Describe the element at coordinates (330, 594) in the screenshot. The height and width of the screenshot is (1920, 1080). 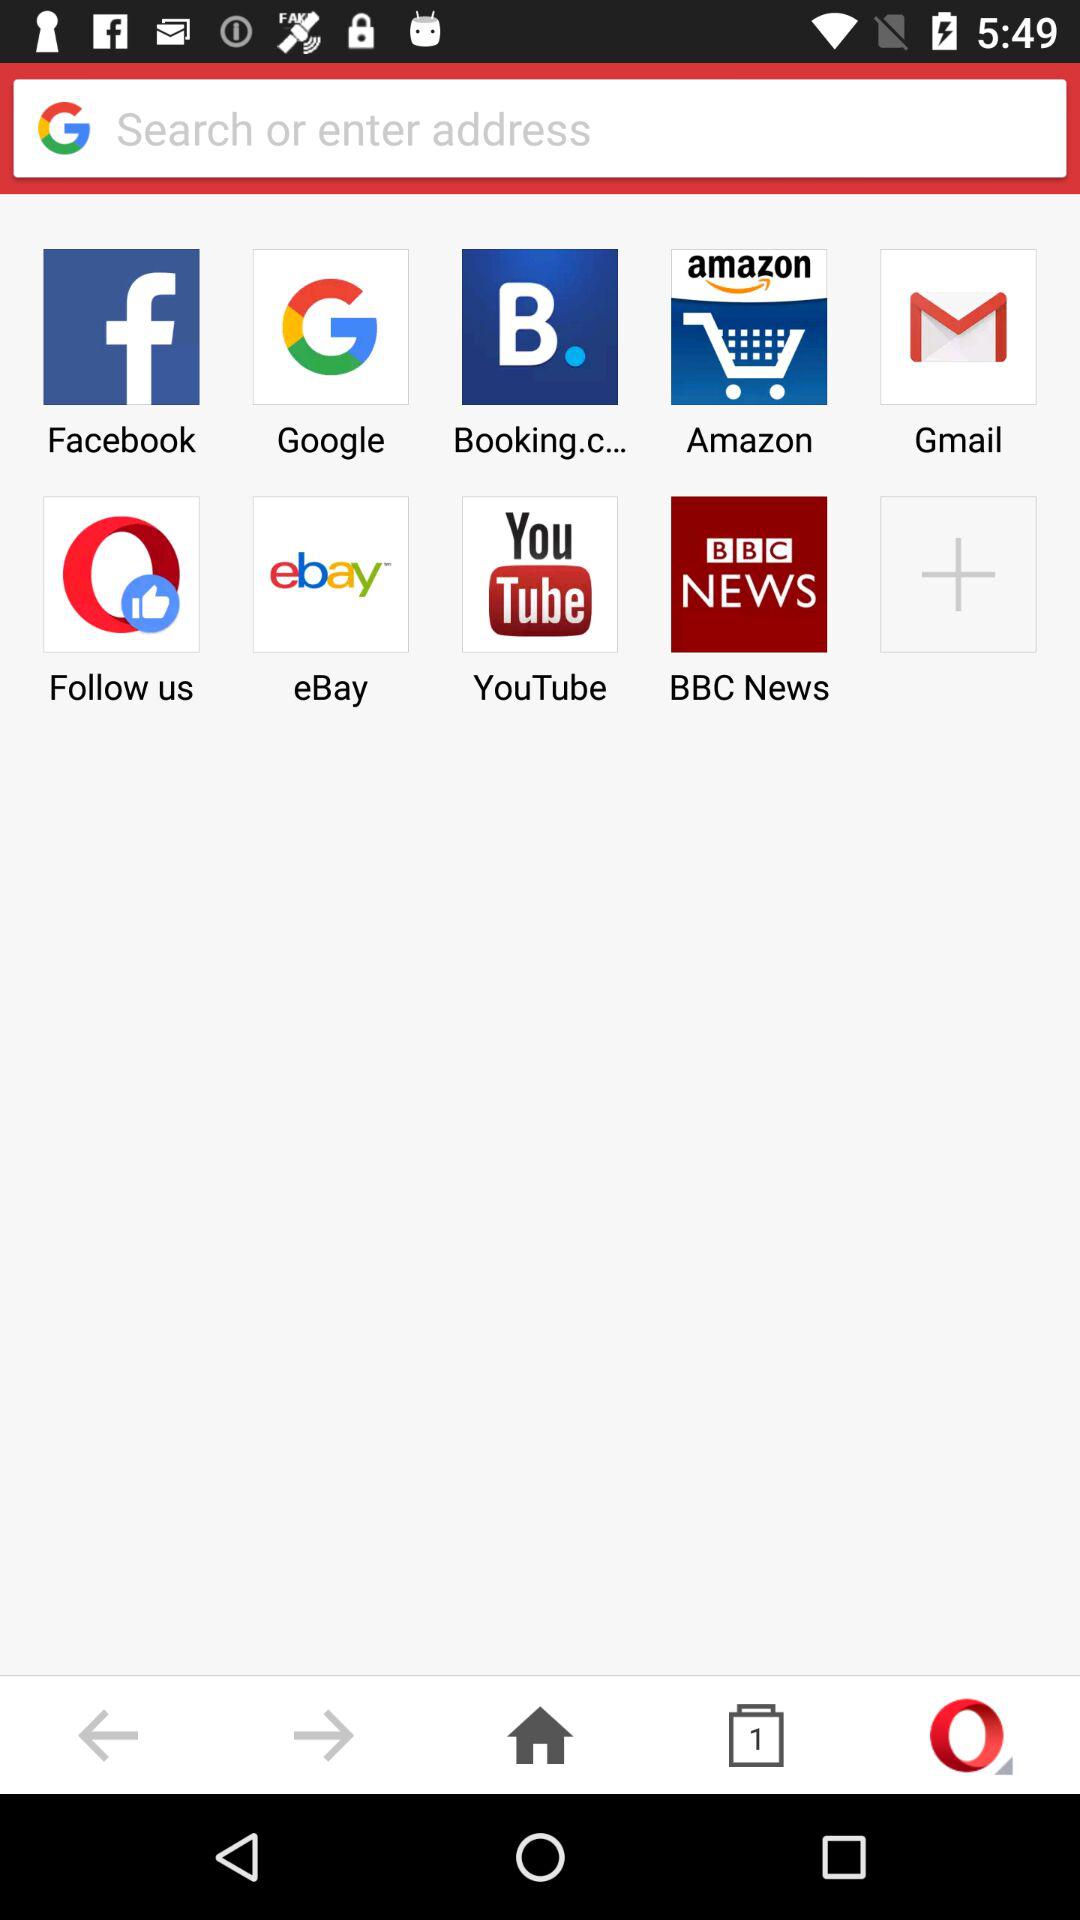
I see `launch the item to the right of facebook item` at that location.